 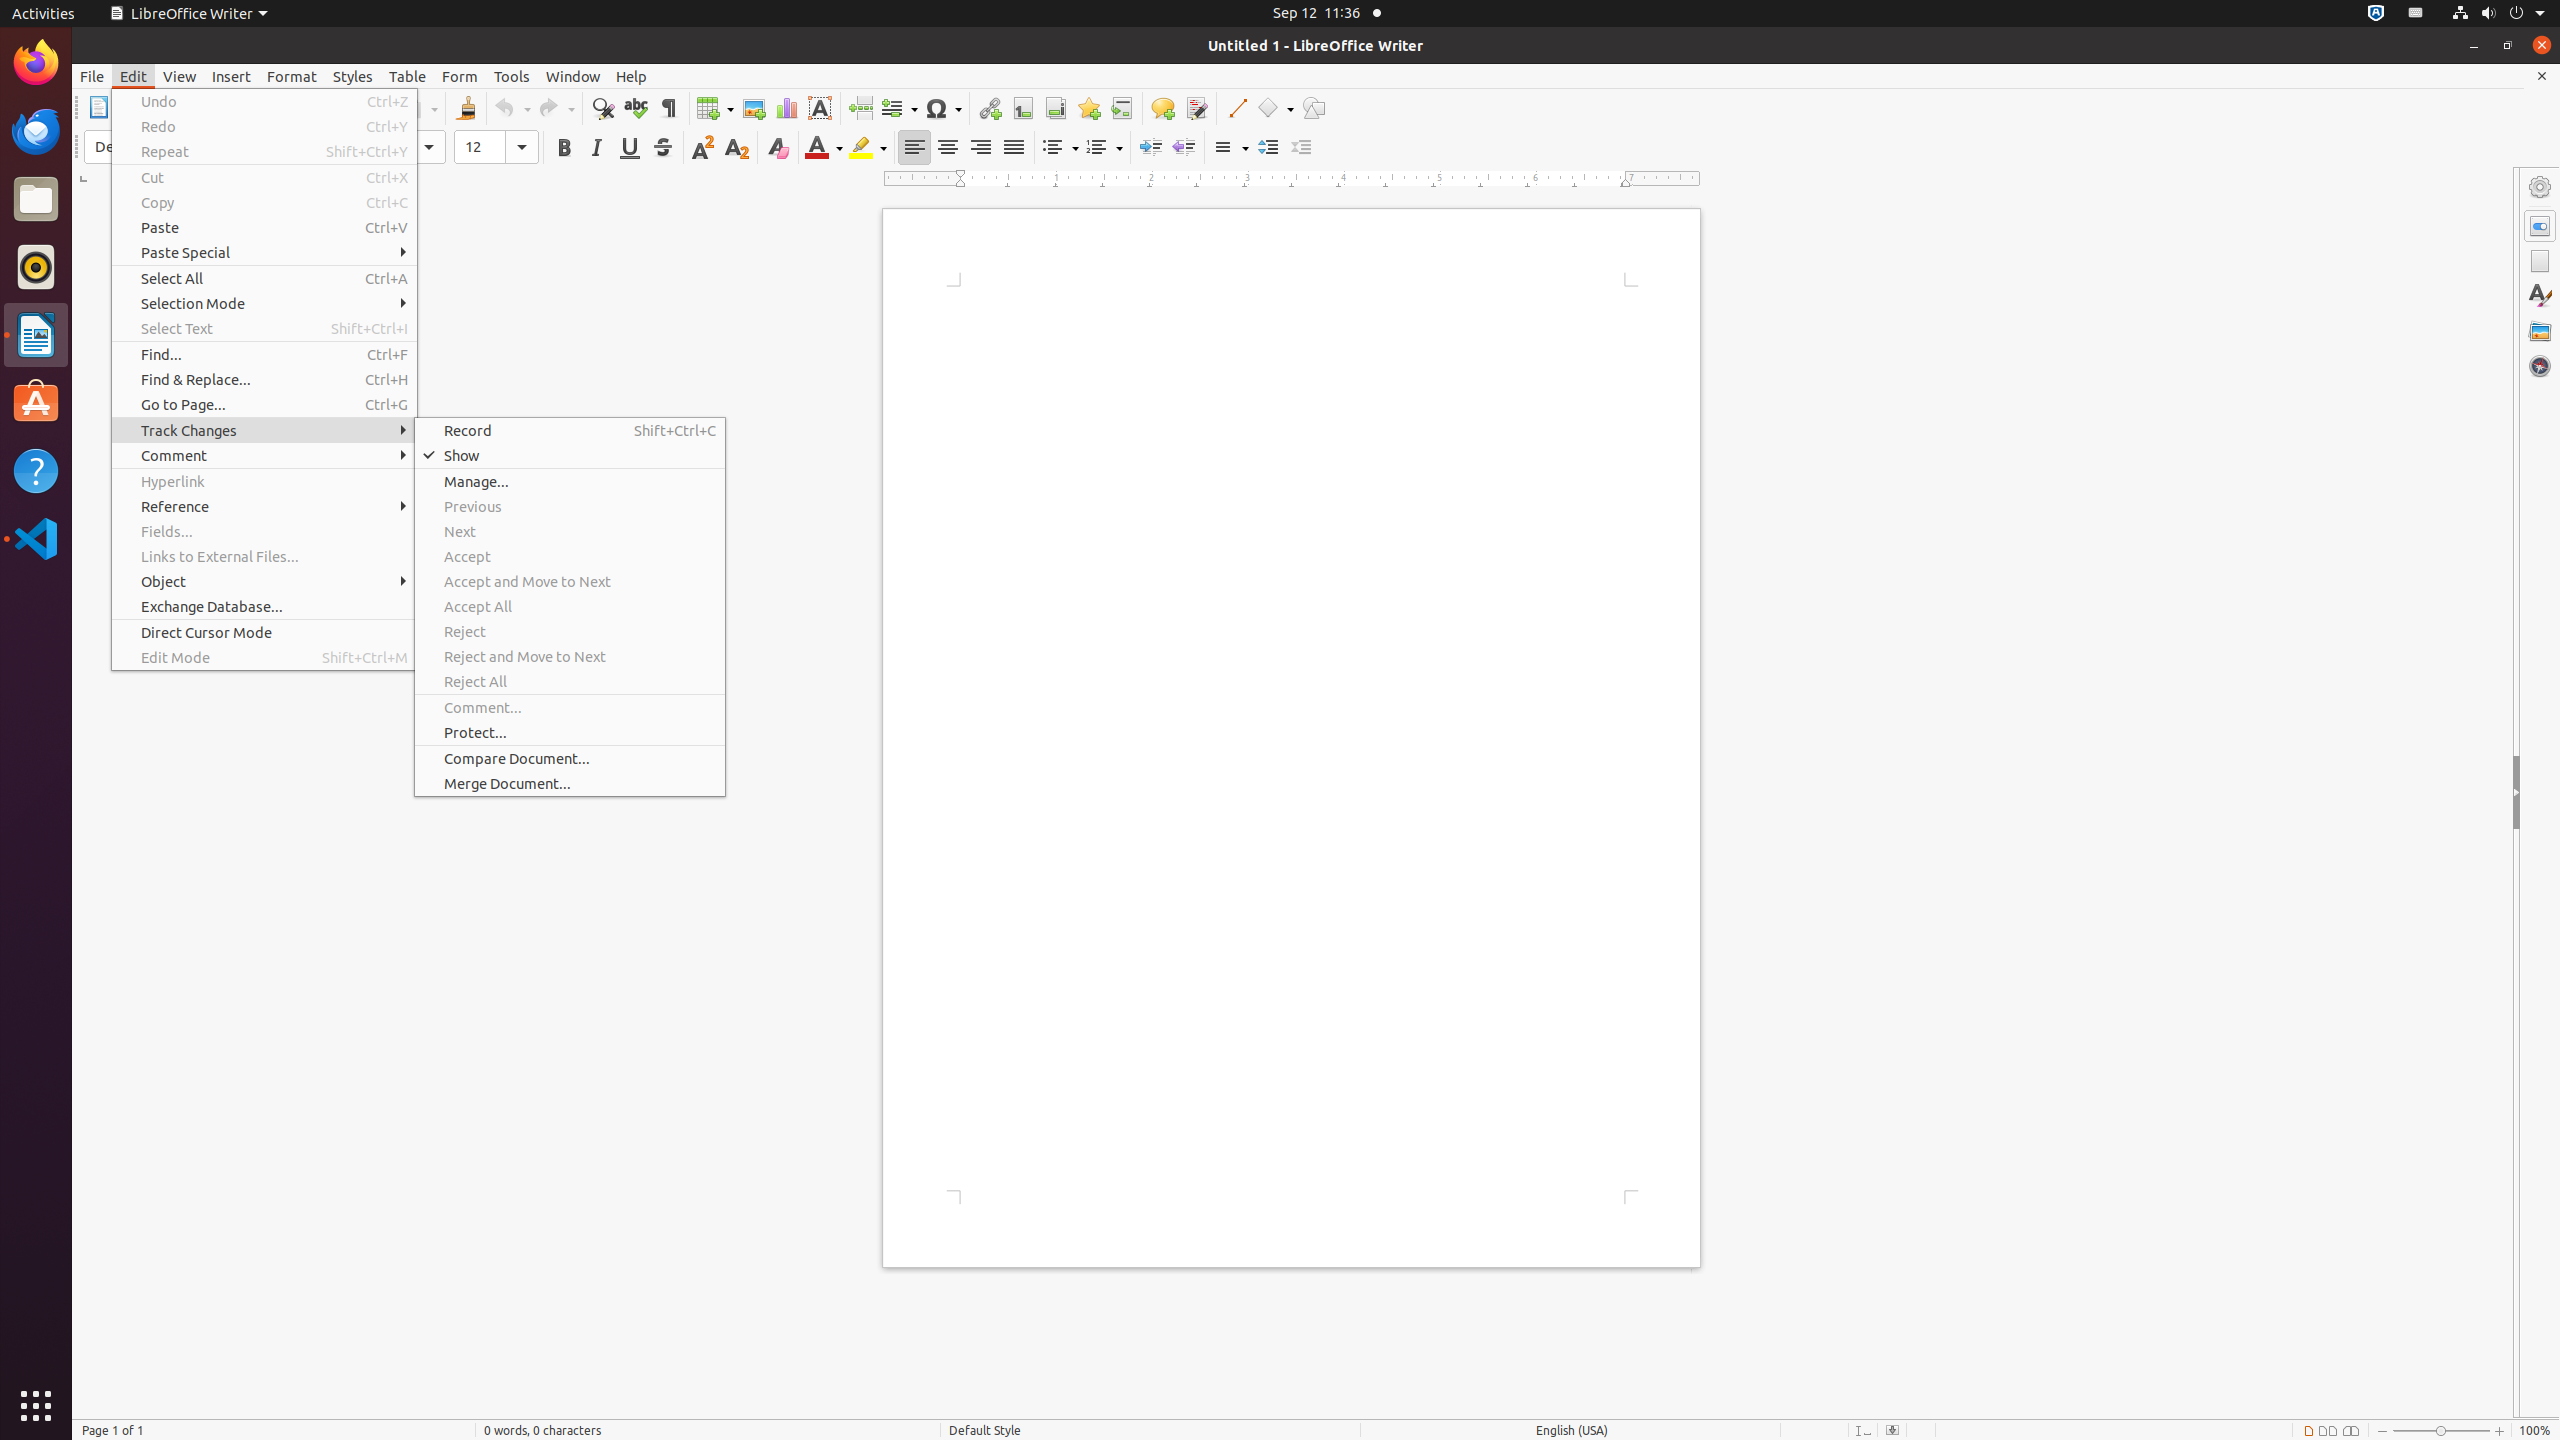 What do you see at coordinates (466, 108) in the screenshot?
I see `Clone` at bounding box center [466, 108].